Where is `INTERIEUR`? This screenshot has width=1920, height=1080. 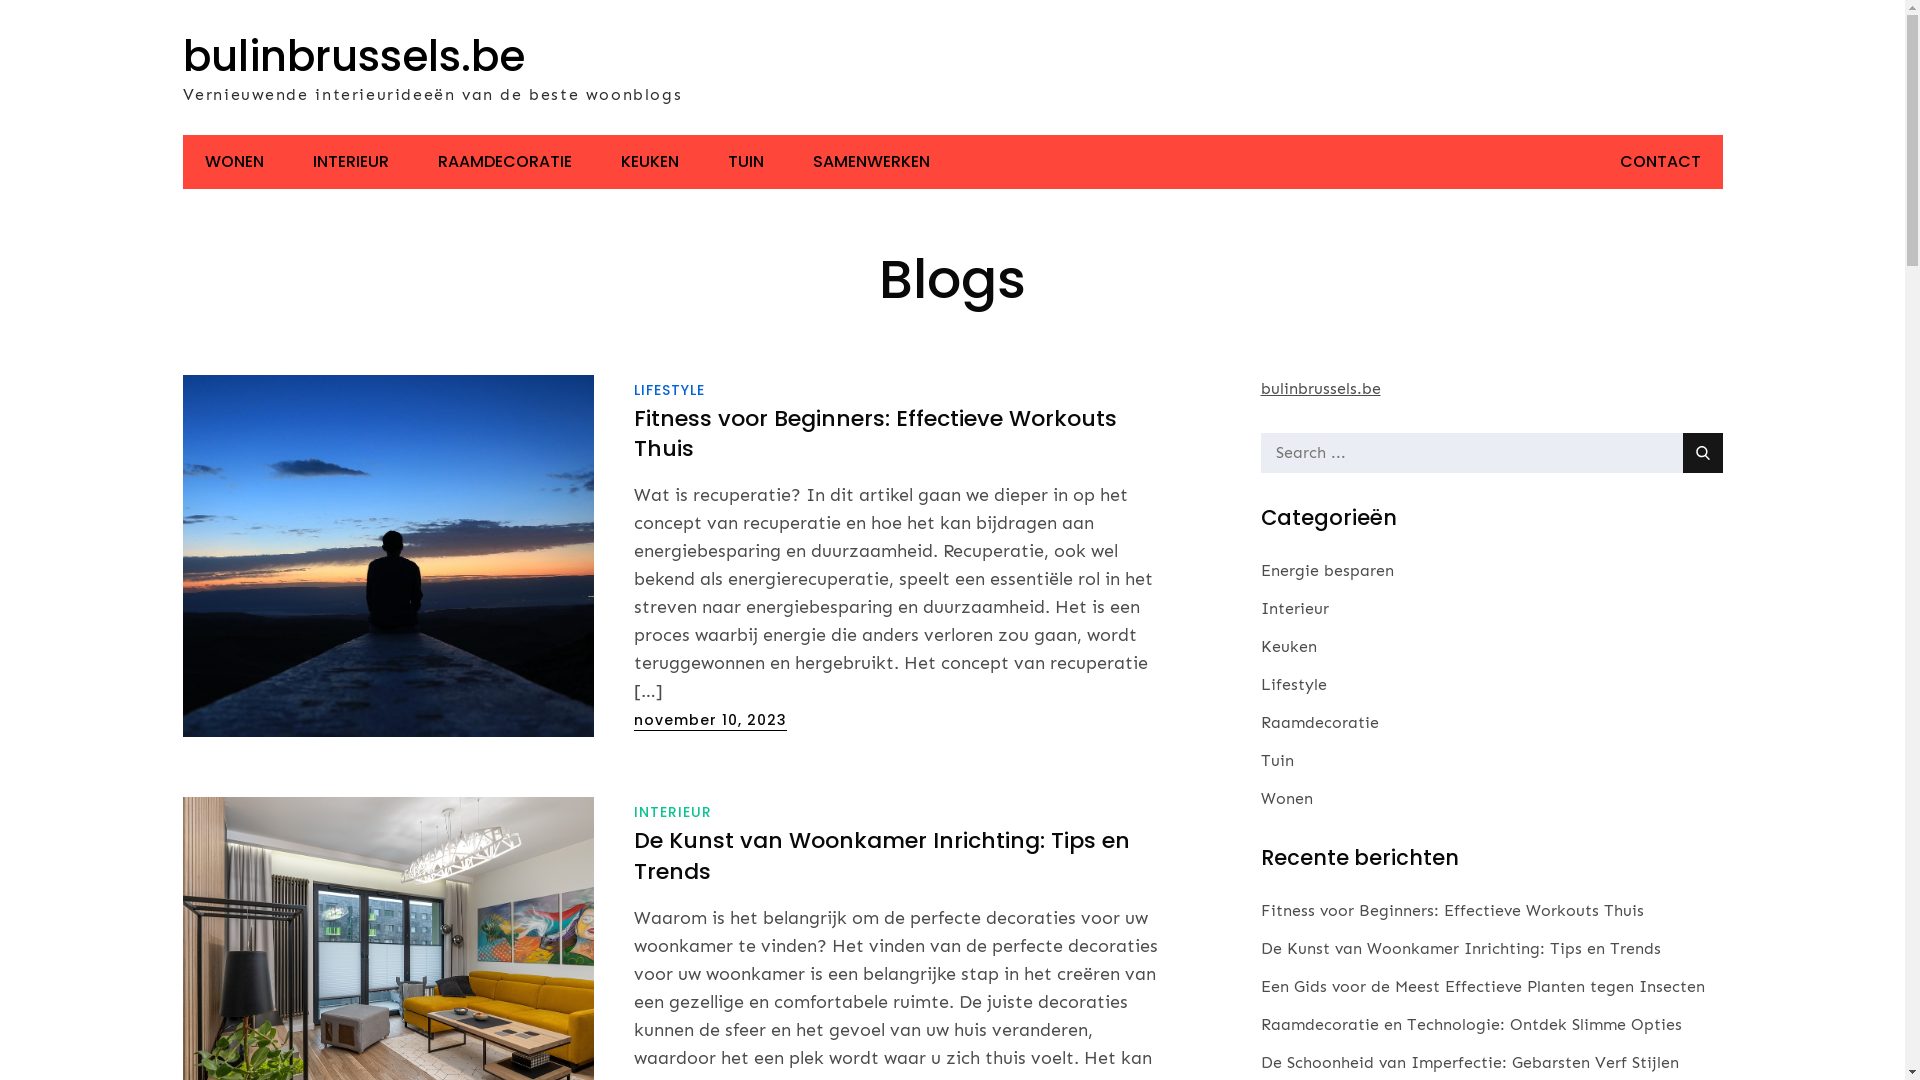 INTERIEUR is located at coordinates (350, 162).